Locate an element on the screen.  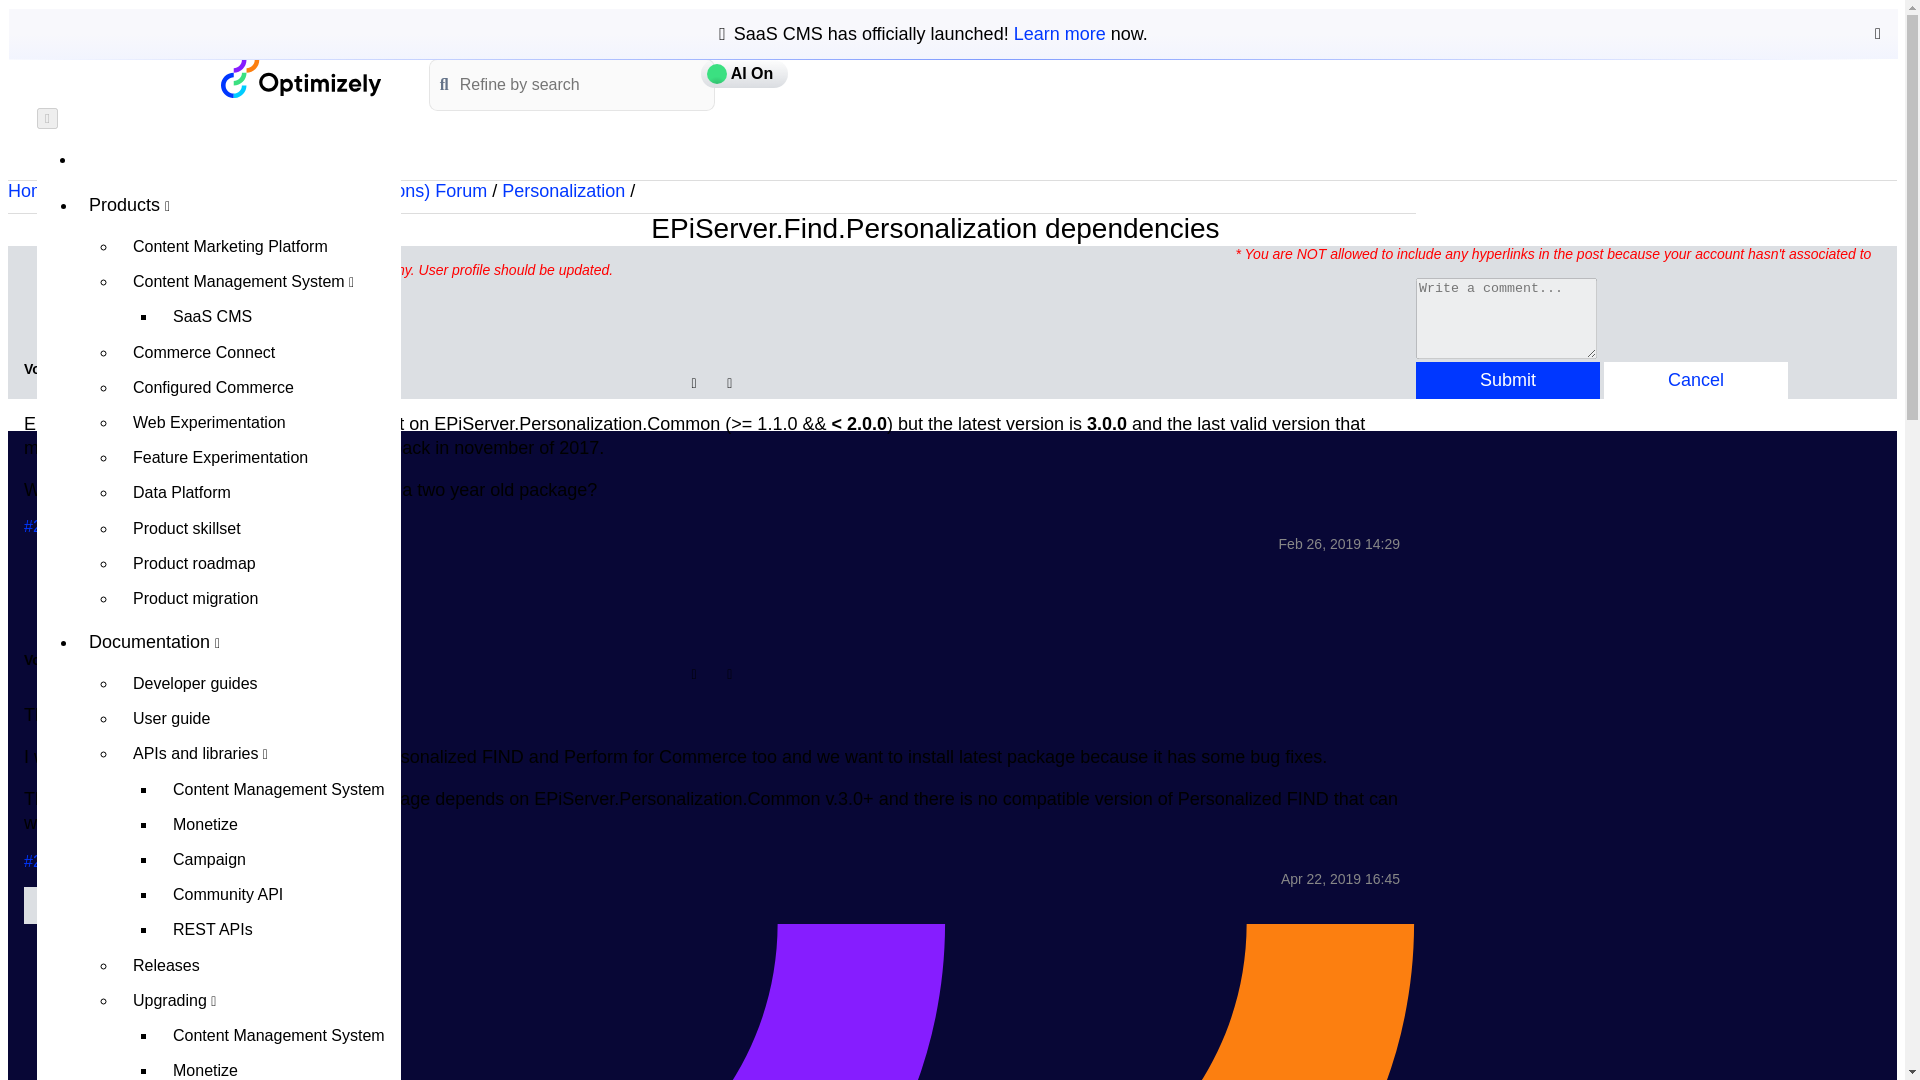
REST APIs is located at coordinates (279, 929).